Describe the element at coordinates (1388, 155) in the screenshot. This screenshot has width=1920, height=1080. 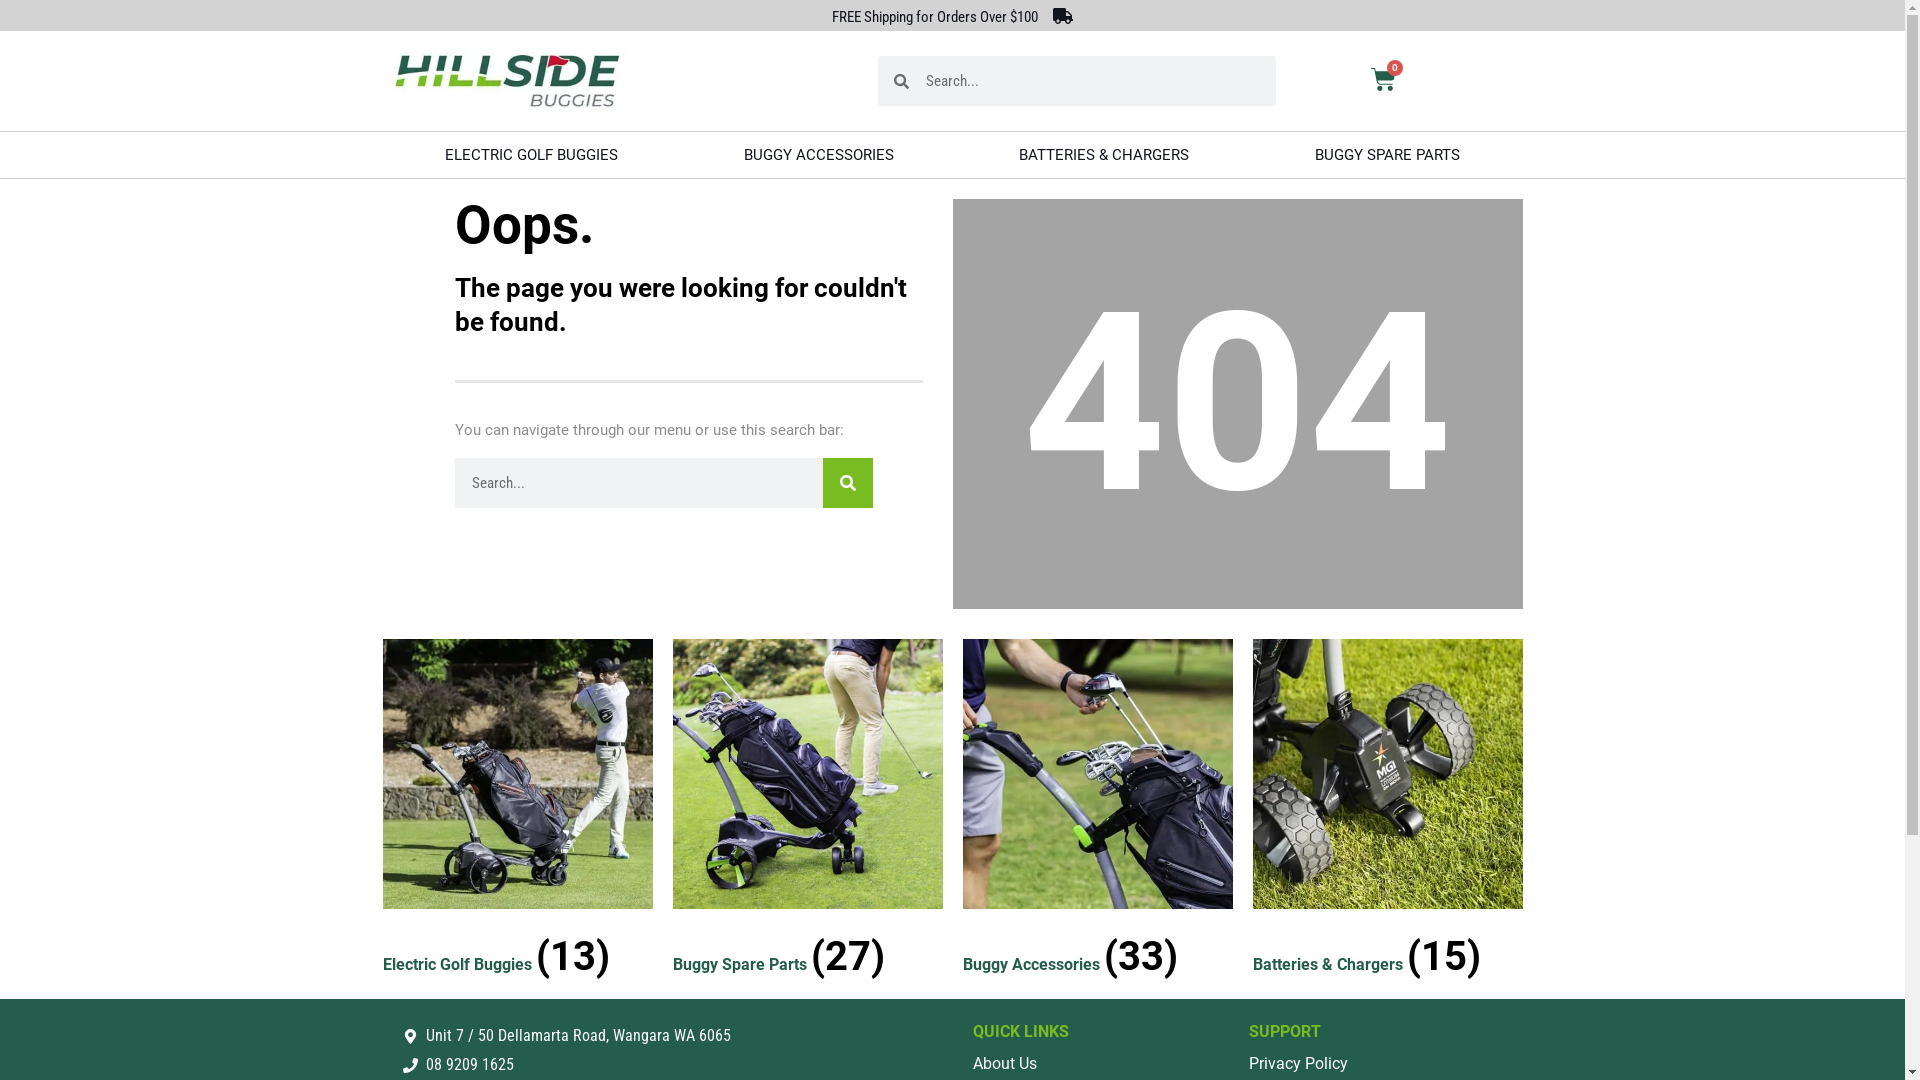
I see `BUGGY SPARE PARTS` at that location.